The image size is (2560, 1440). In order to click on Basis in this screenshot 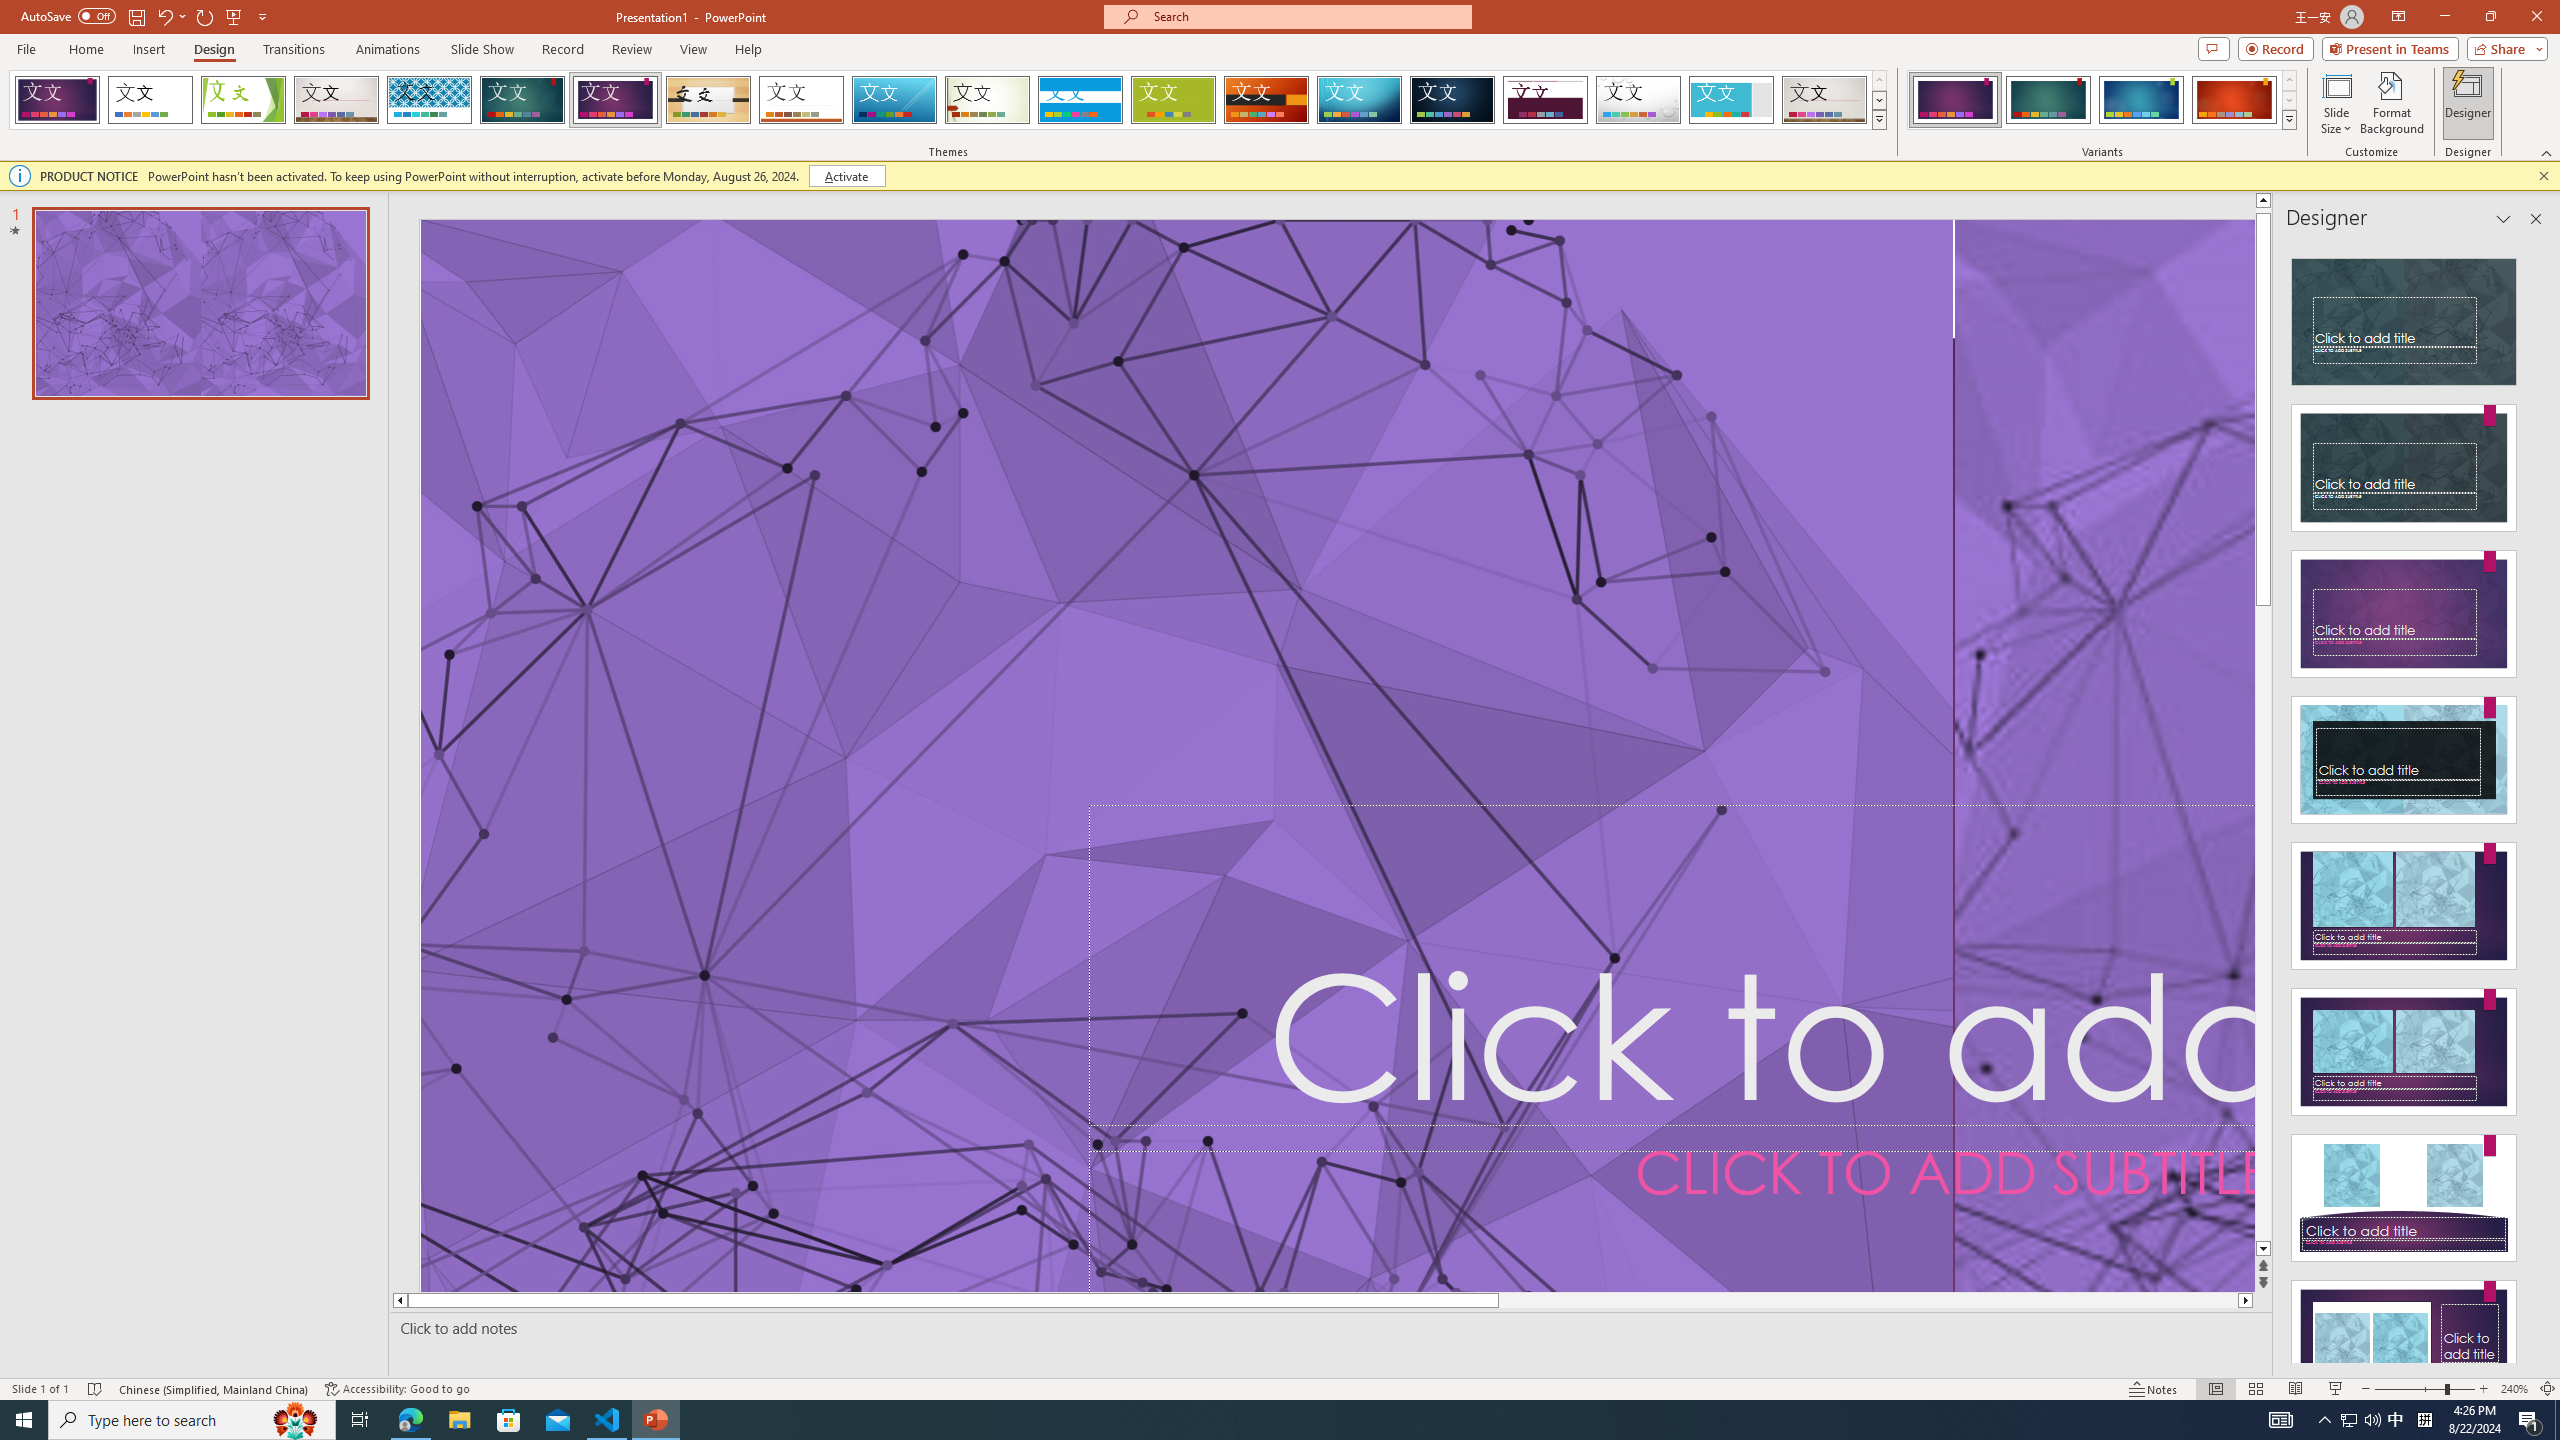, I will do `click(1174, 100)`.